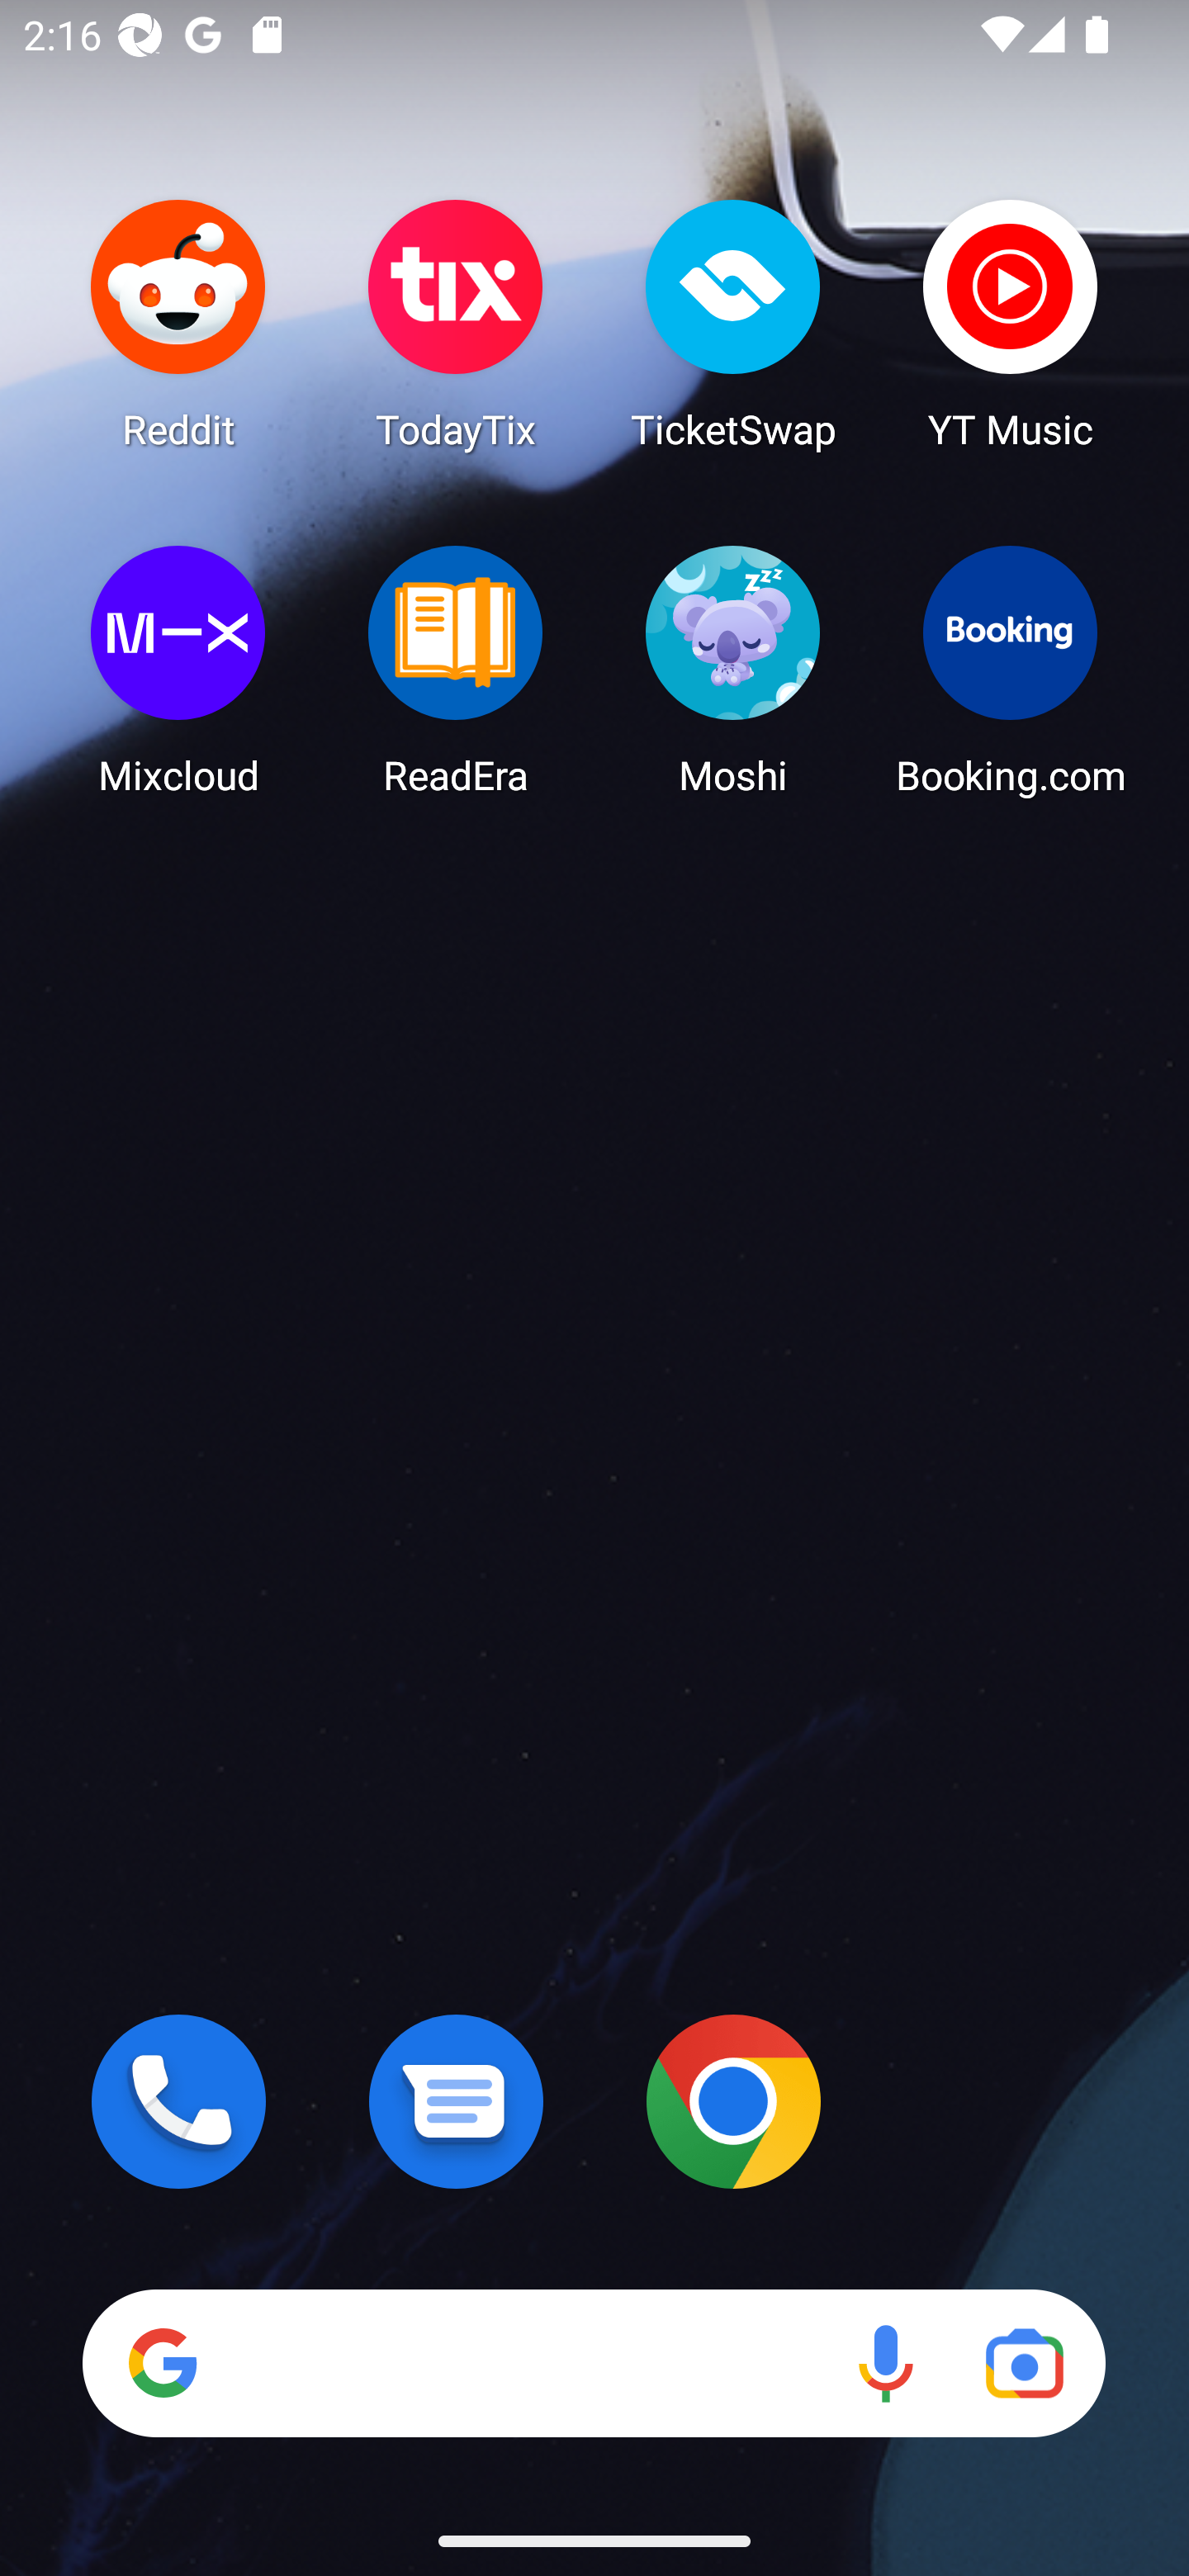  Describe the element at coordinates (178, 324) in the screenshot. I see `Reddit` at that location.